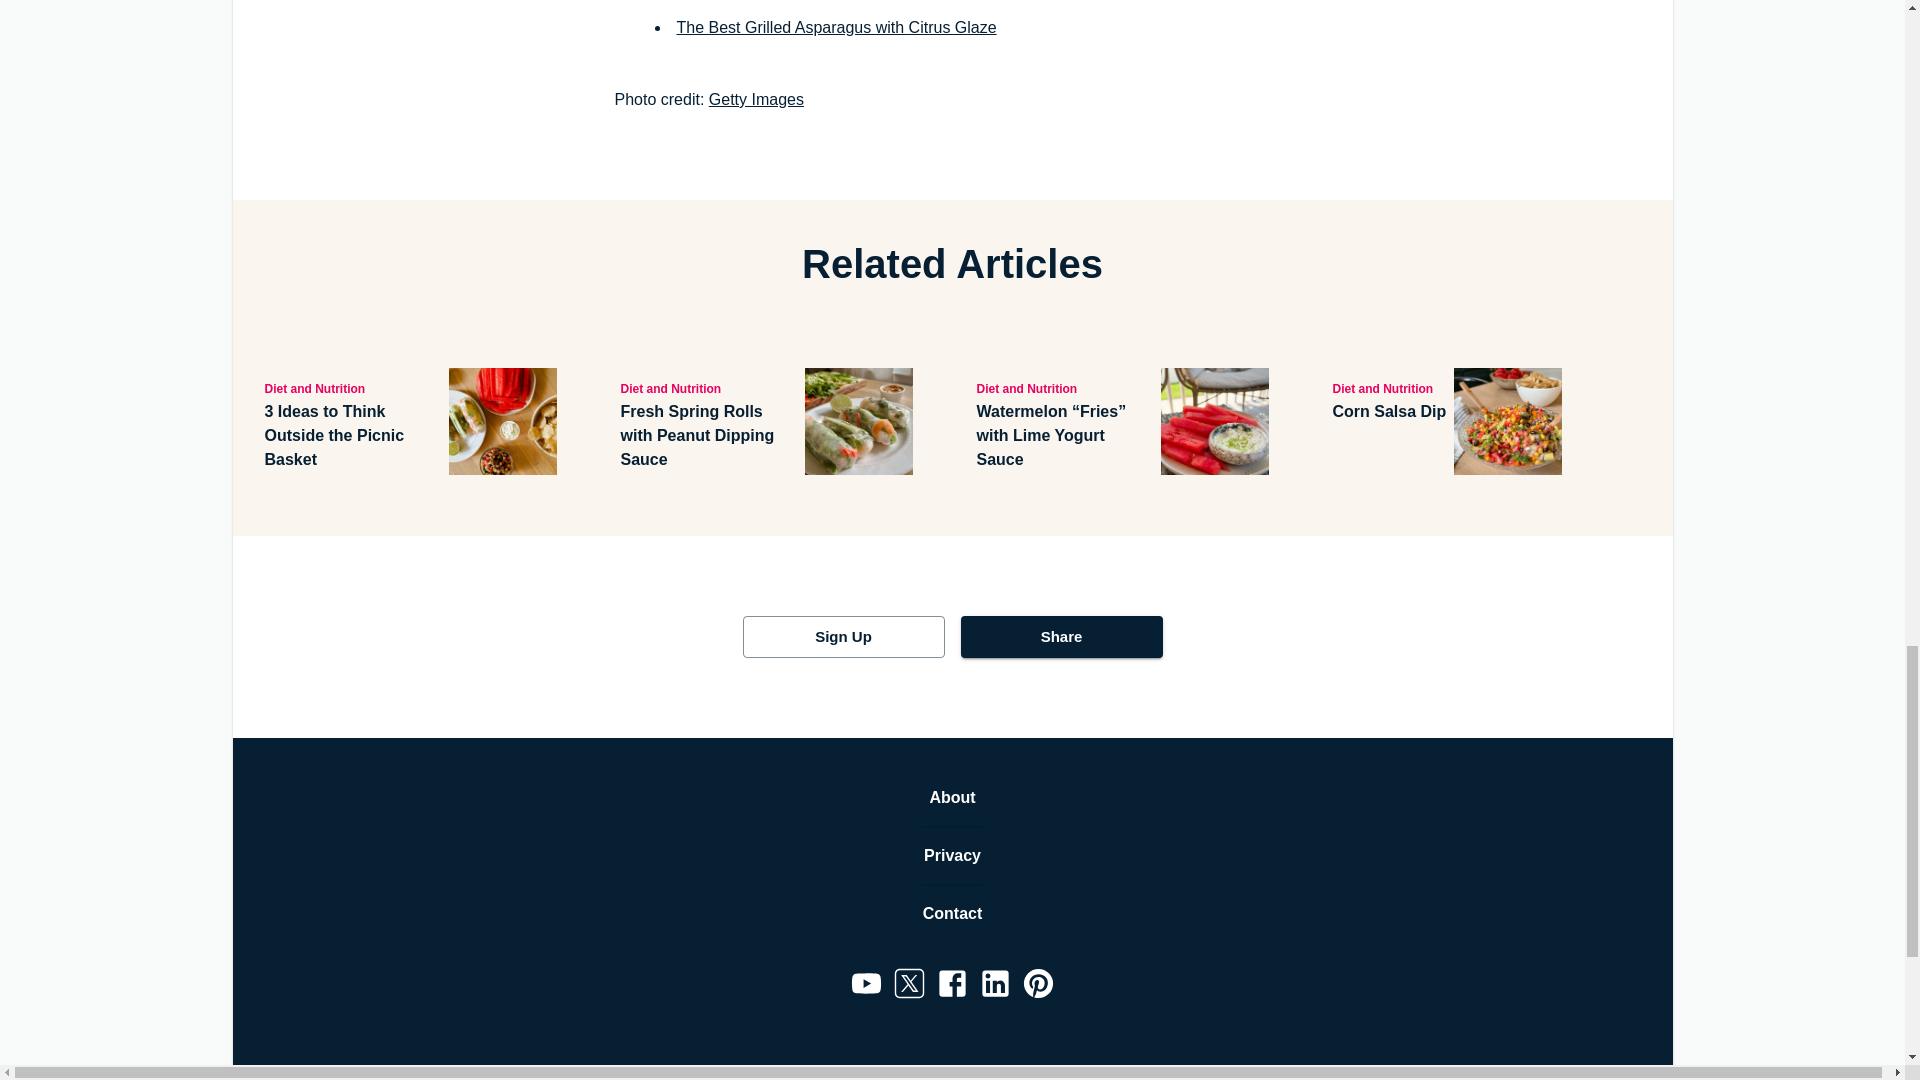  I want to click on Privacy, so click(952, 856).